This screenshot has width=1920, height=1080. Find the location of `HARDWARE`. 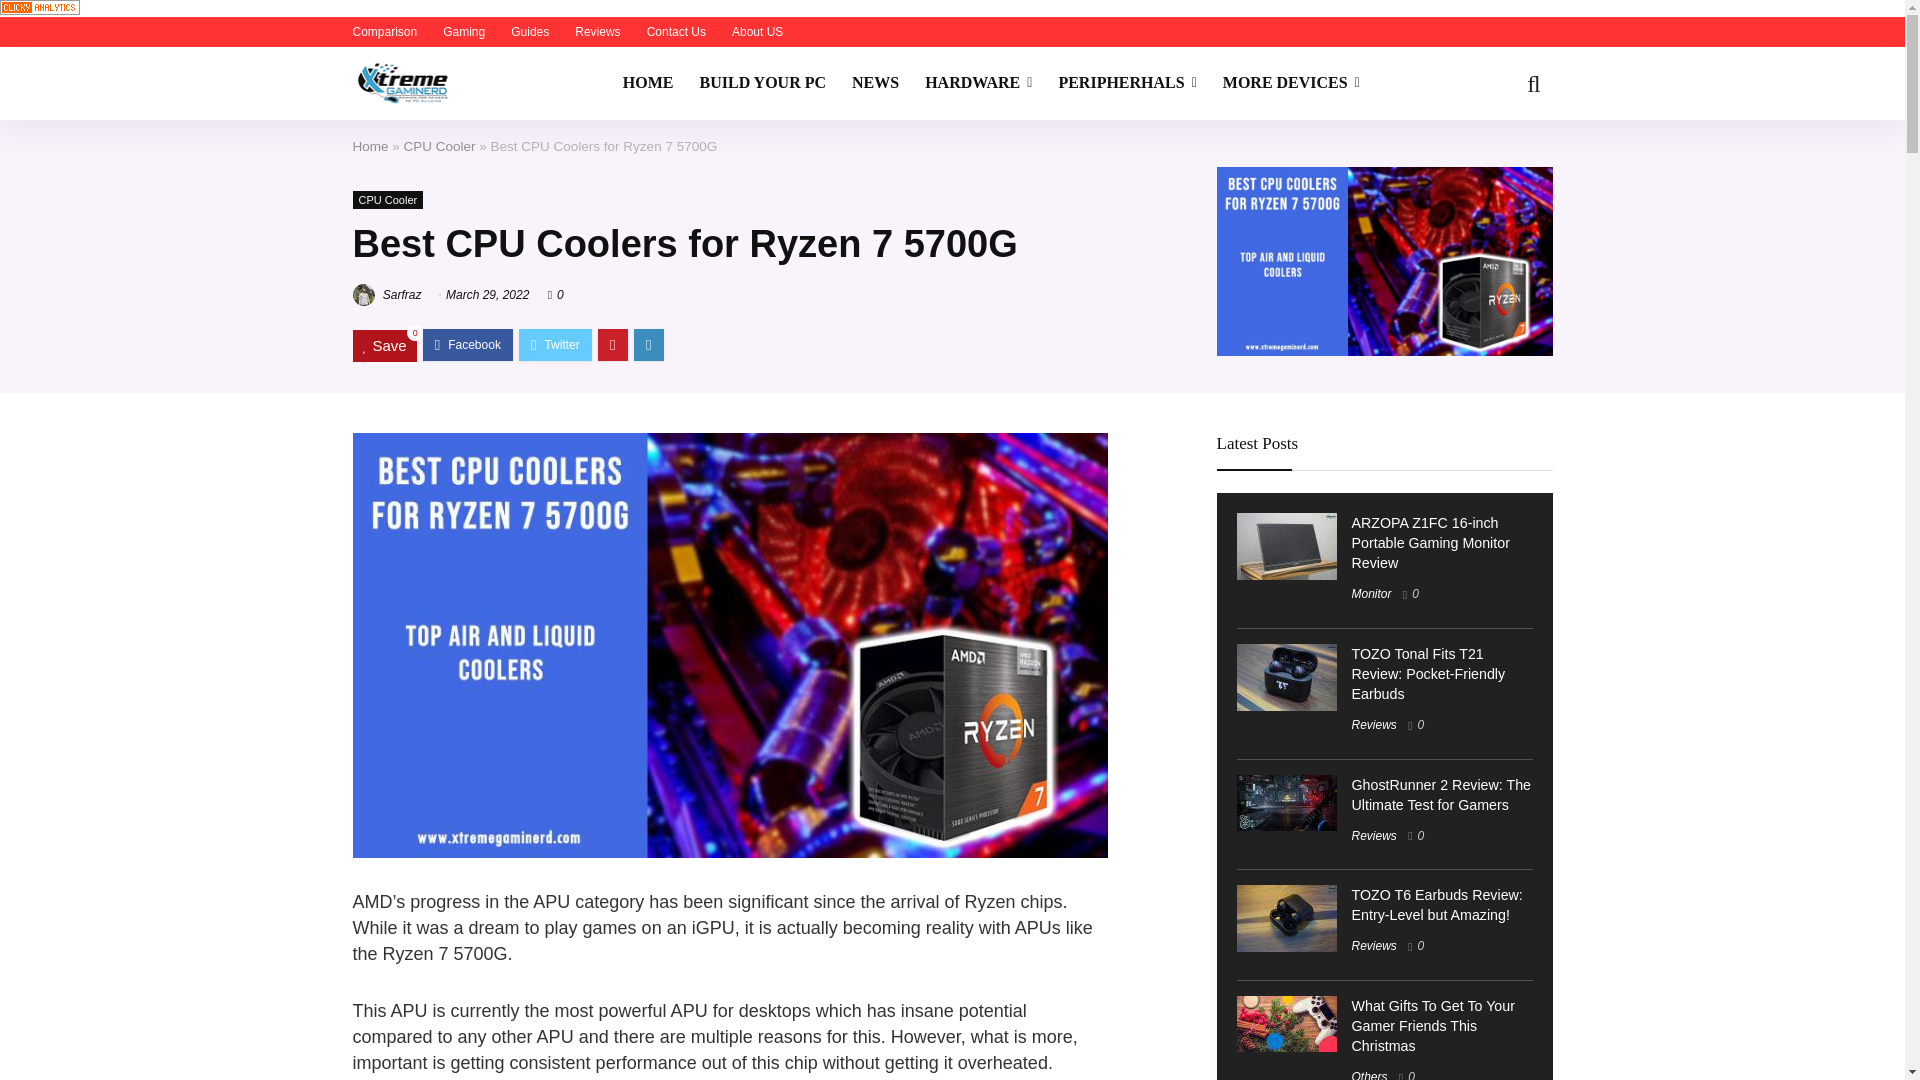

HARDWARE is located at coordinates (978, 83).